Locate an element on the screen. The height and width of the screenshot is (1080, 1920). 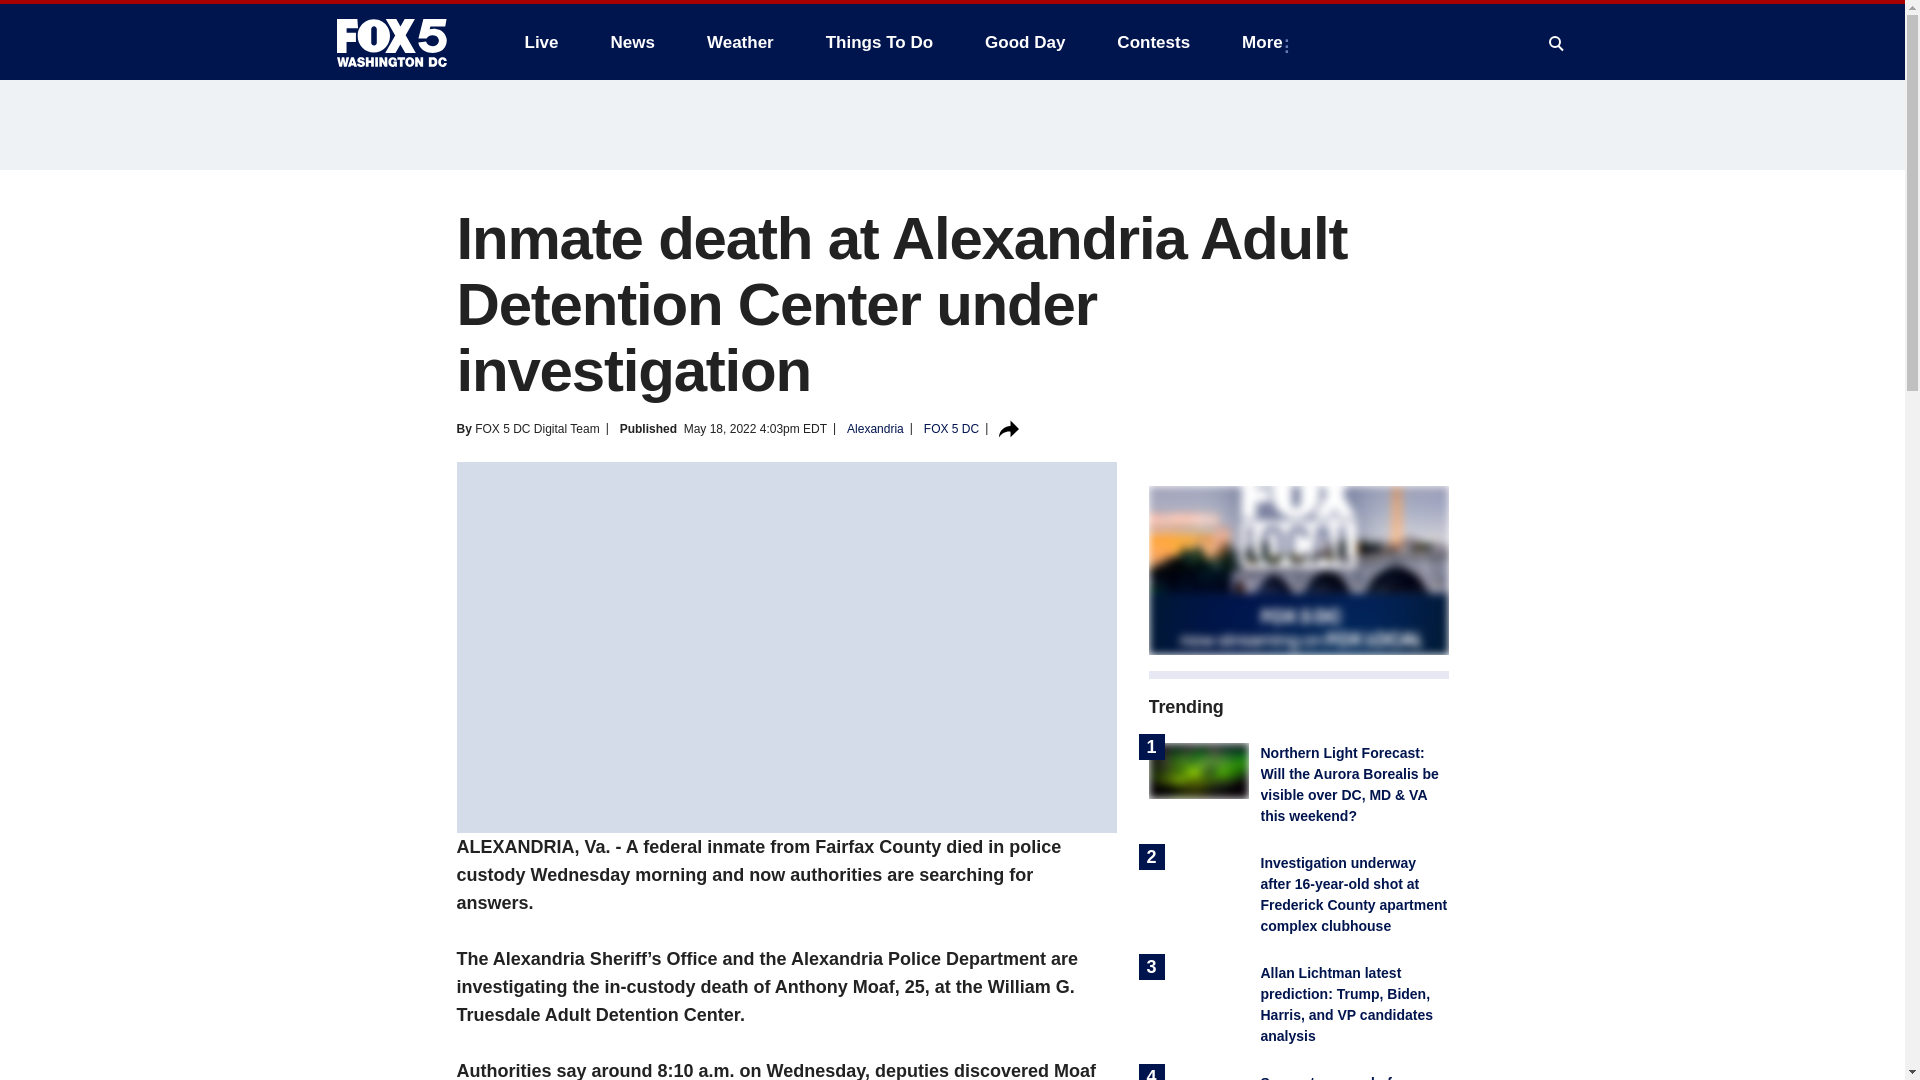
More is located at coordinates (1266, 42).